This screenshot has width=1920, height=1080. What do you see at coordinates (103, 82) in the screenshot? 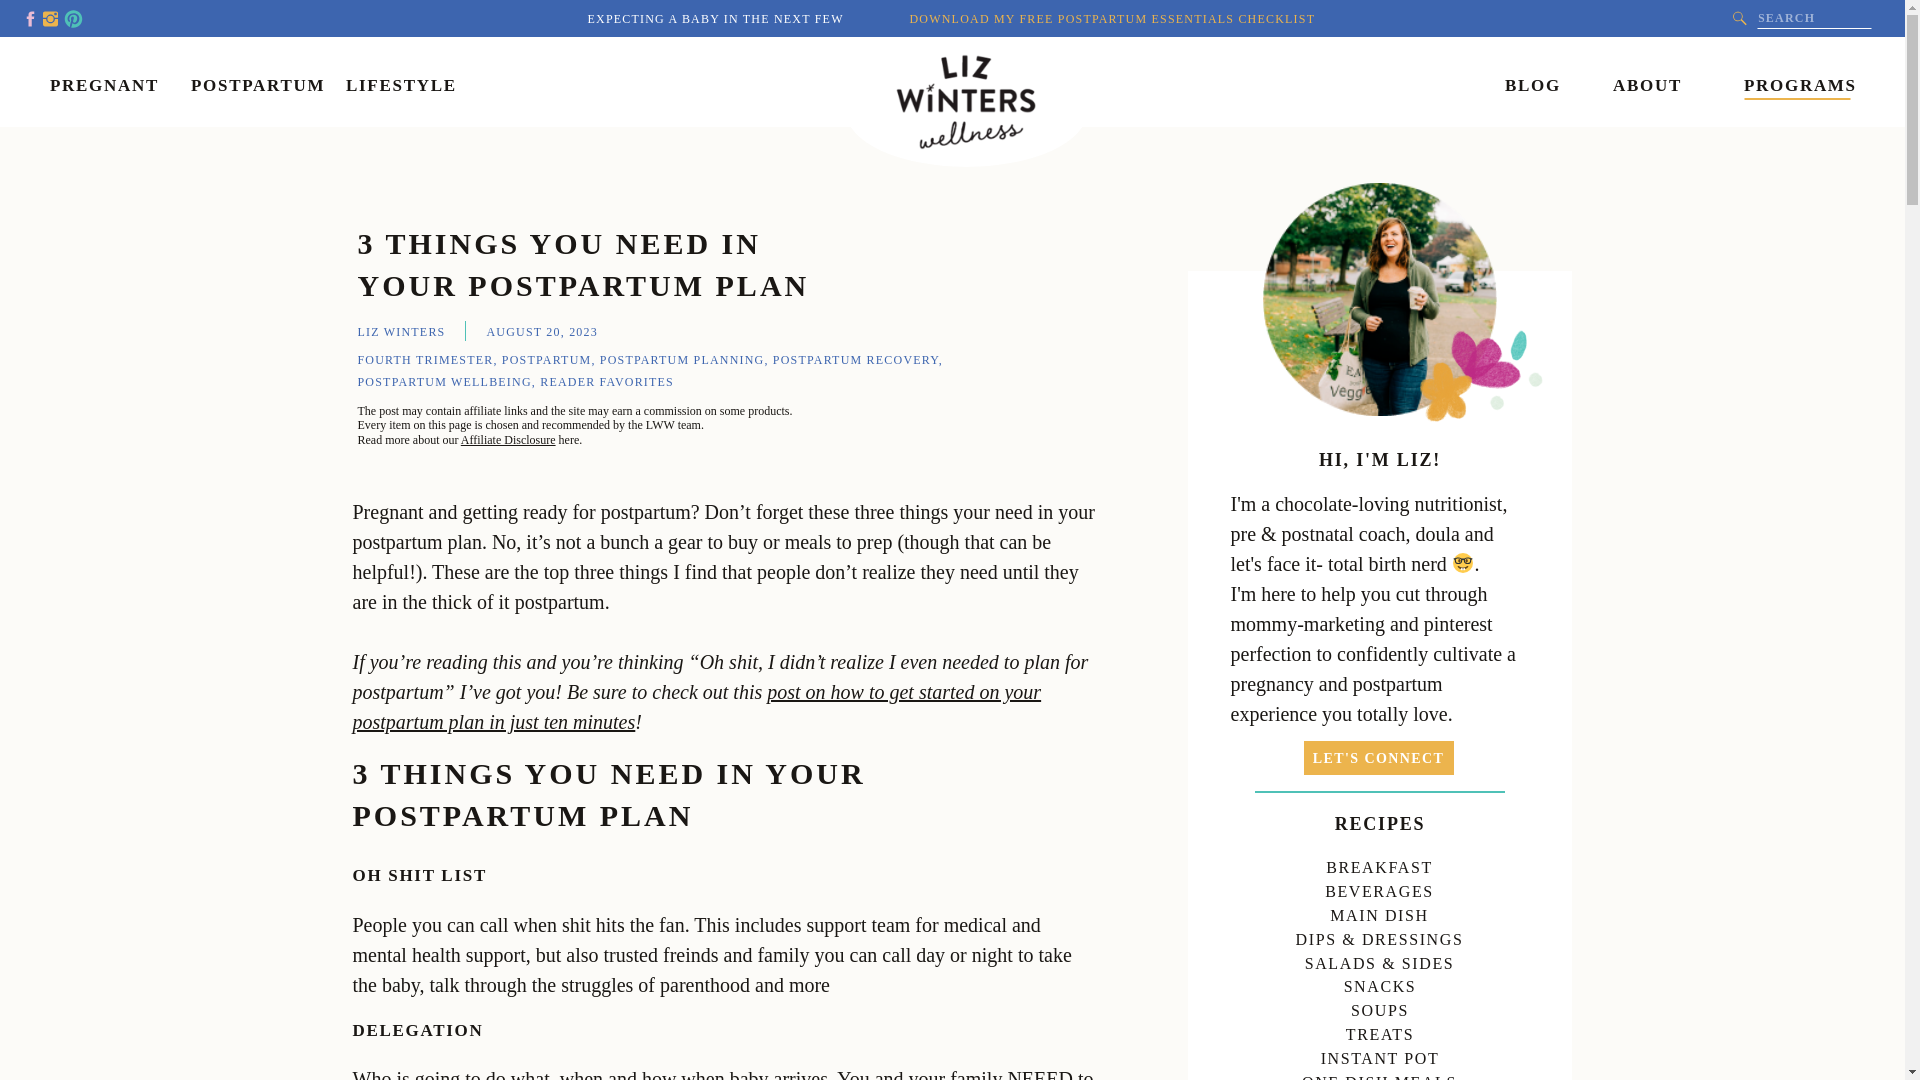
I see `PREGNANT` at bounding box center [103, 82].